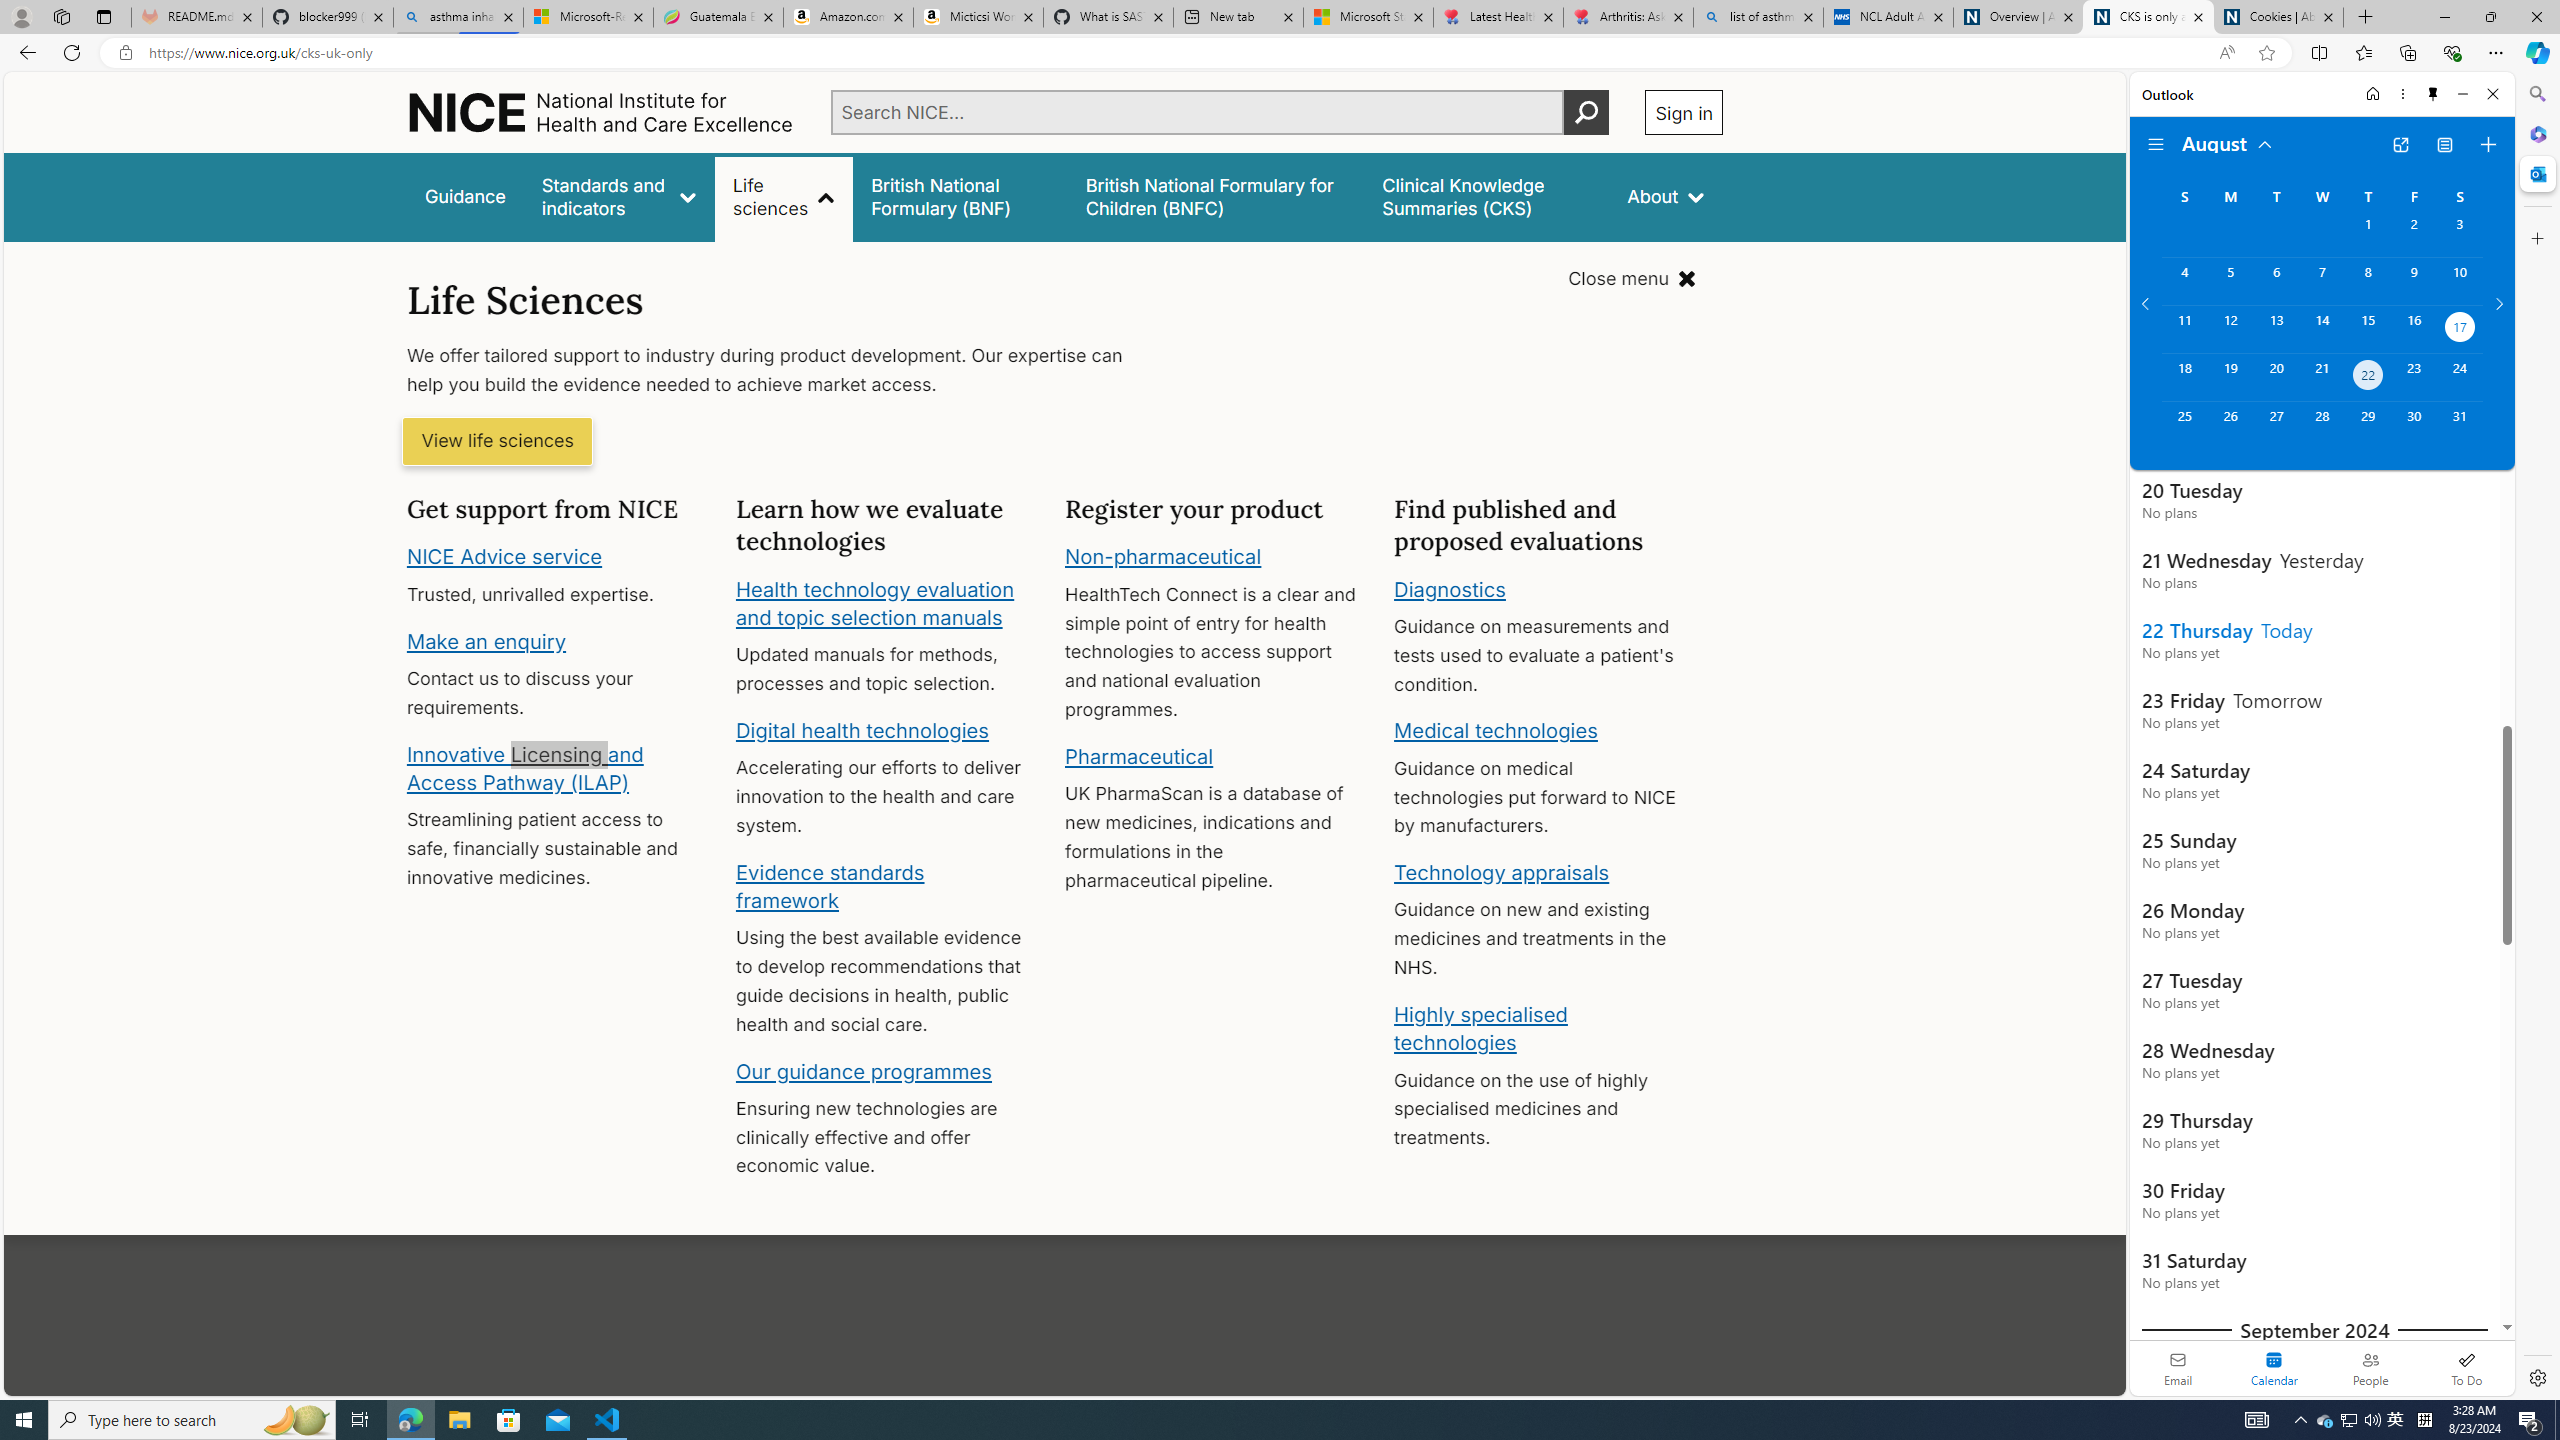 The width and height of the screenshot is (2560, 1440). I want to click on People, so click(2370, 1368).